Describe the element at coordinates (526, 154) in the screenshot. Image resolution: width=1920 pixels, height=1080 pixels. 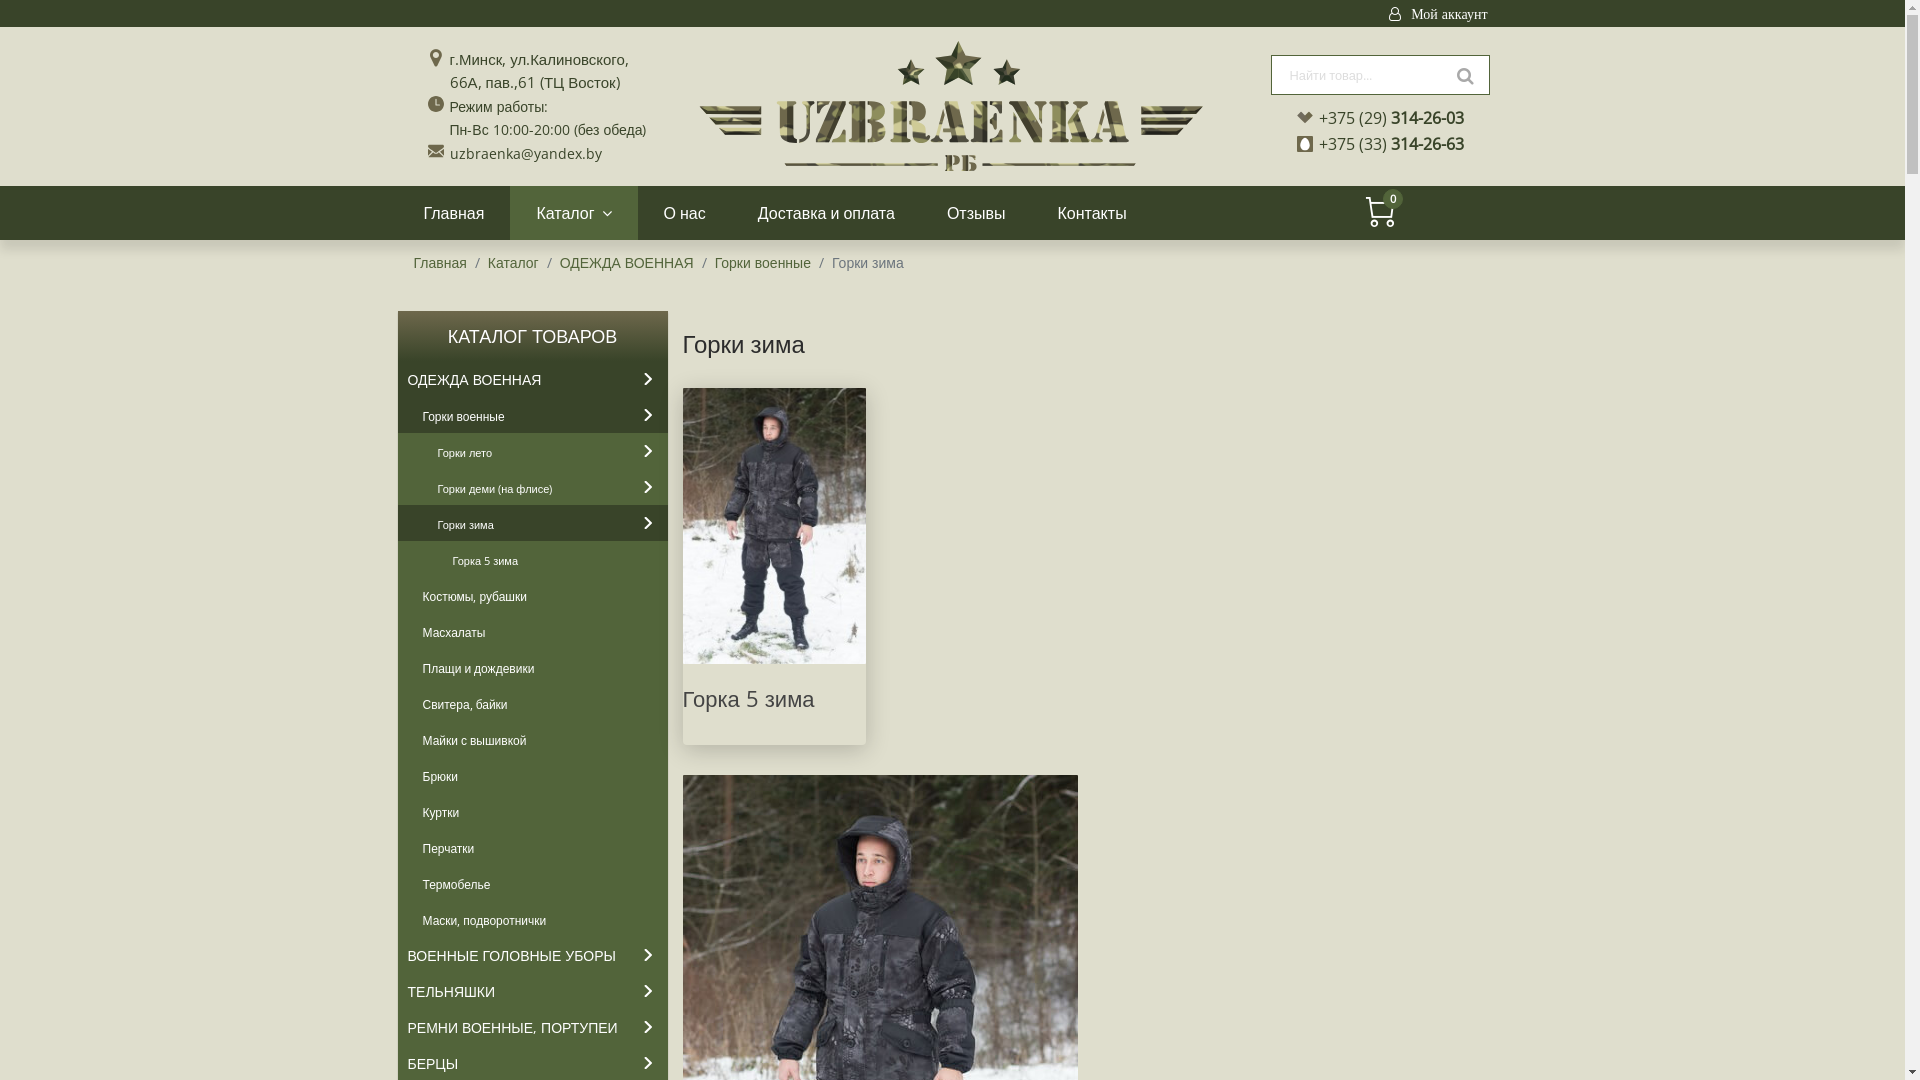
I see `uzbraenka@yandex.by` at that location.